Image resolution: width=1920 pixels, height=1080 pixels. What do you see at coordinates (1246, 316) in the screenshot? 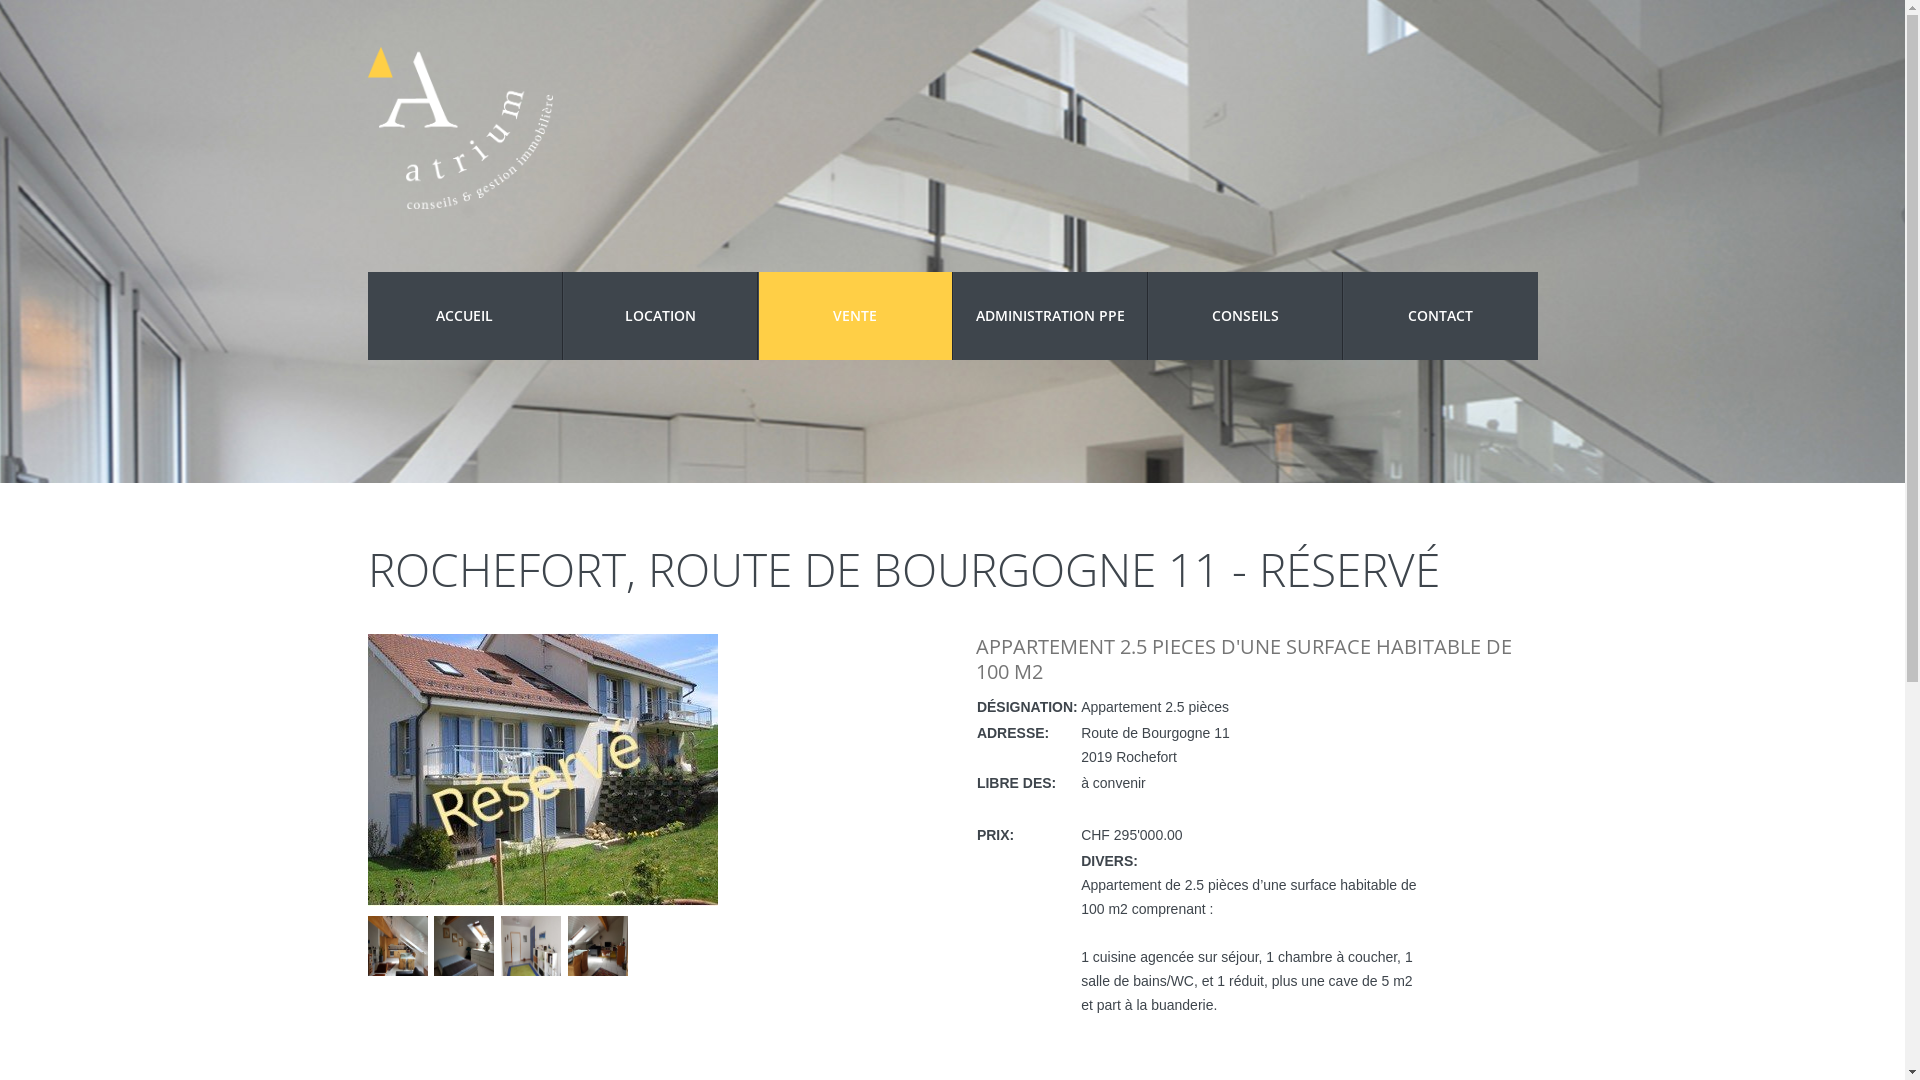
I see `CONSEILS` at bounding box center [1246, 316].